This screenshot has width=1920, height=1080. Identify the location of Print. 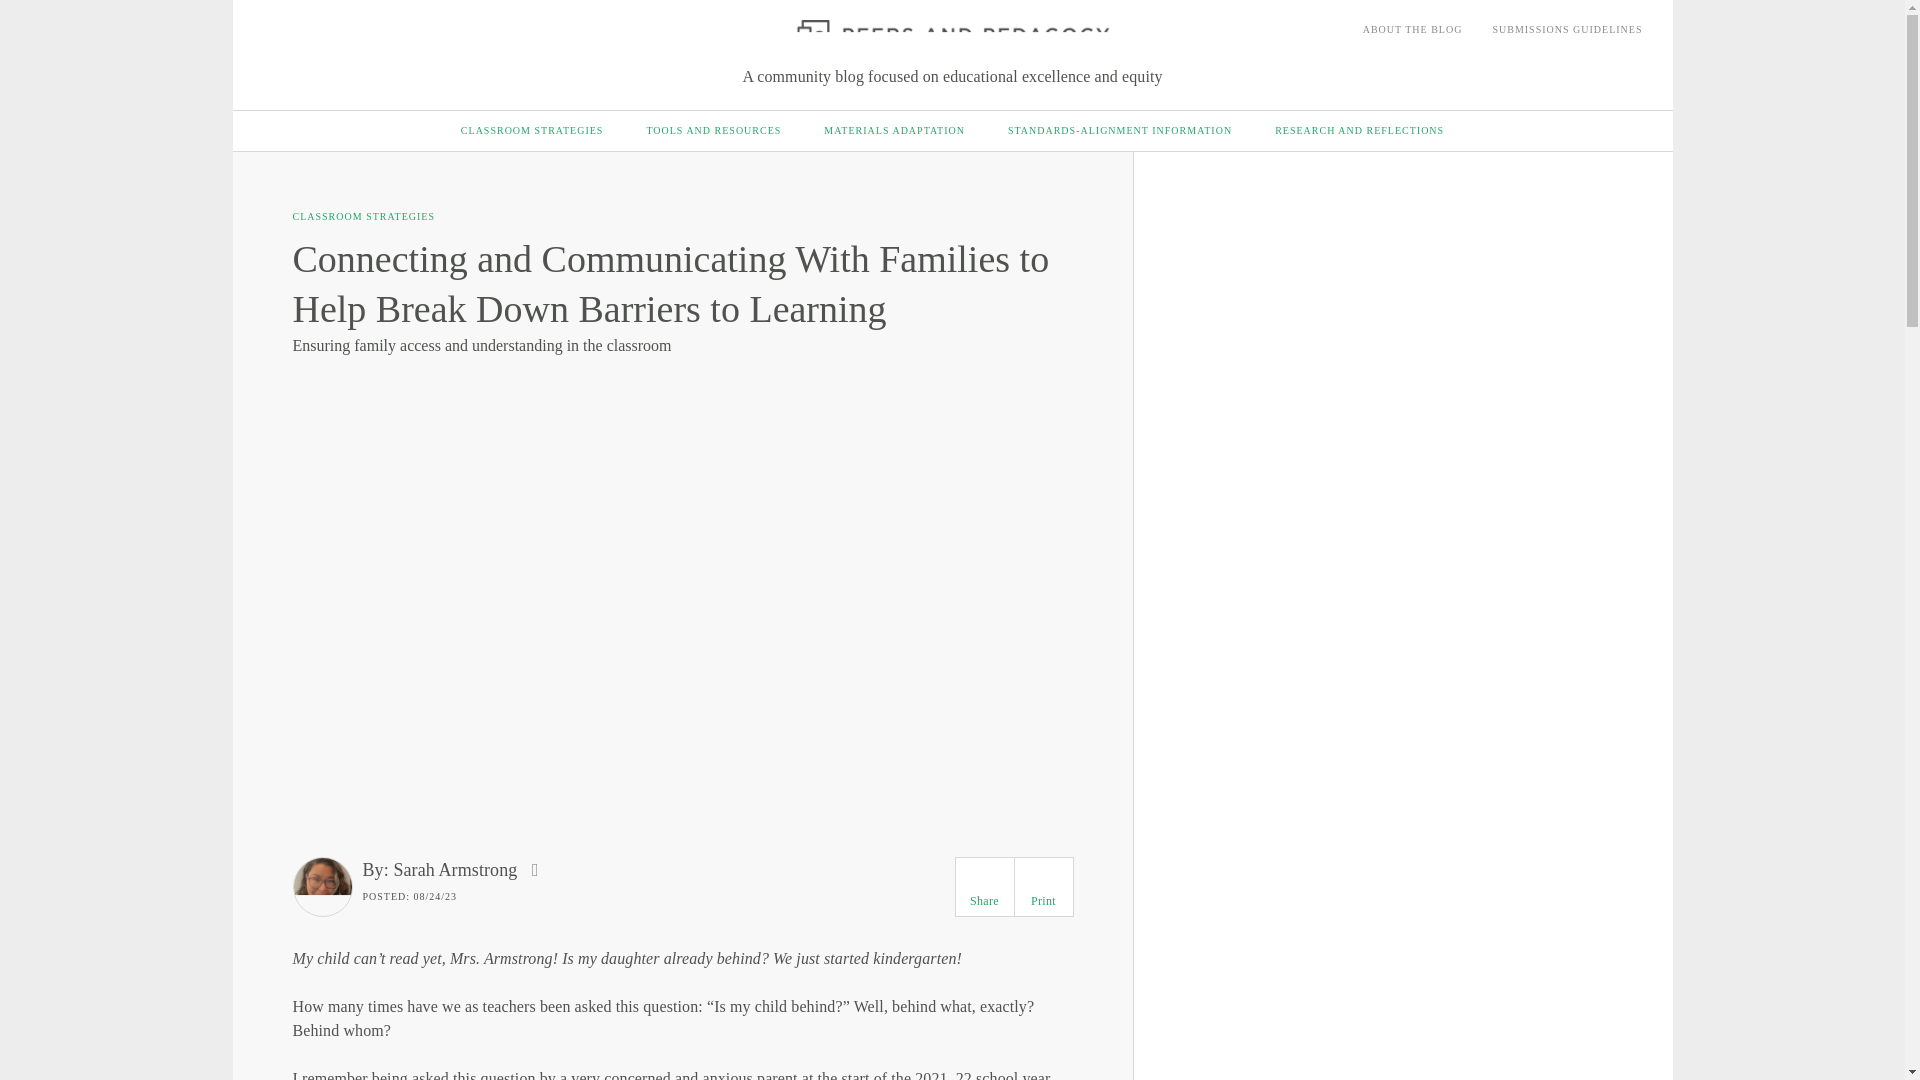
(1043, 876).